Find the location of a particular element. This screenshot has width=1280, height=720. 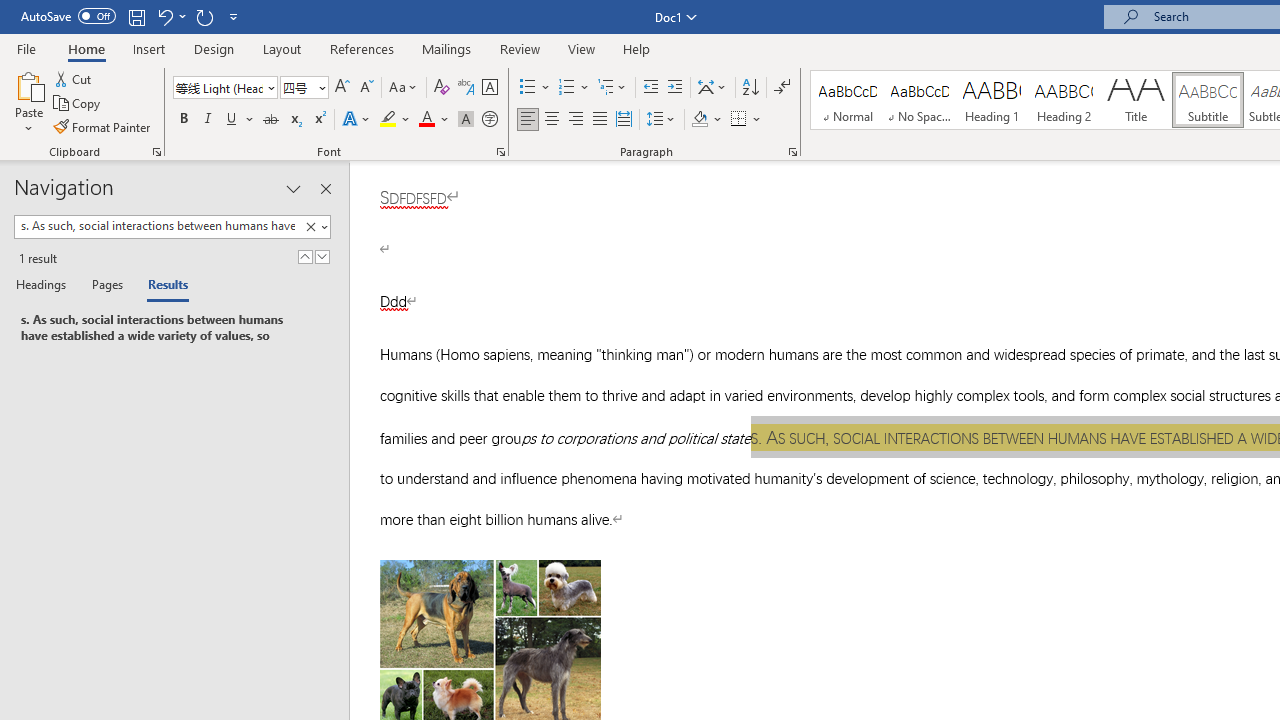

Subscript is located at coordinates (294, 120).